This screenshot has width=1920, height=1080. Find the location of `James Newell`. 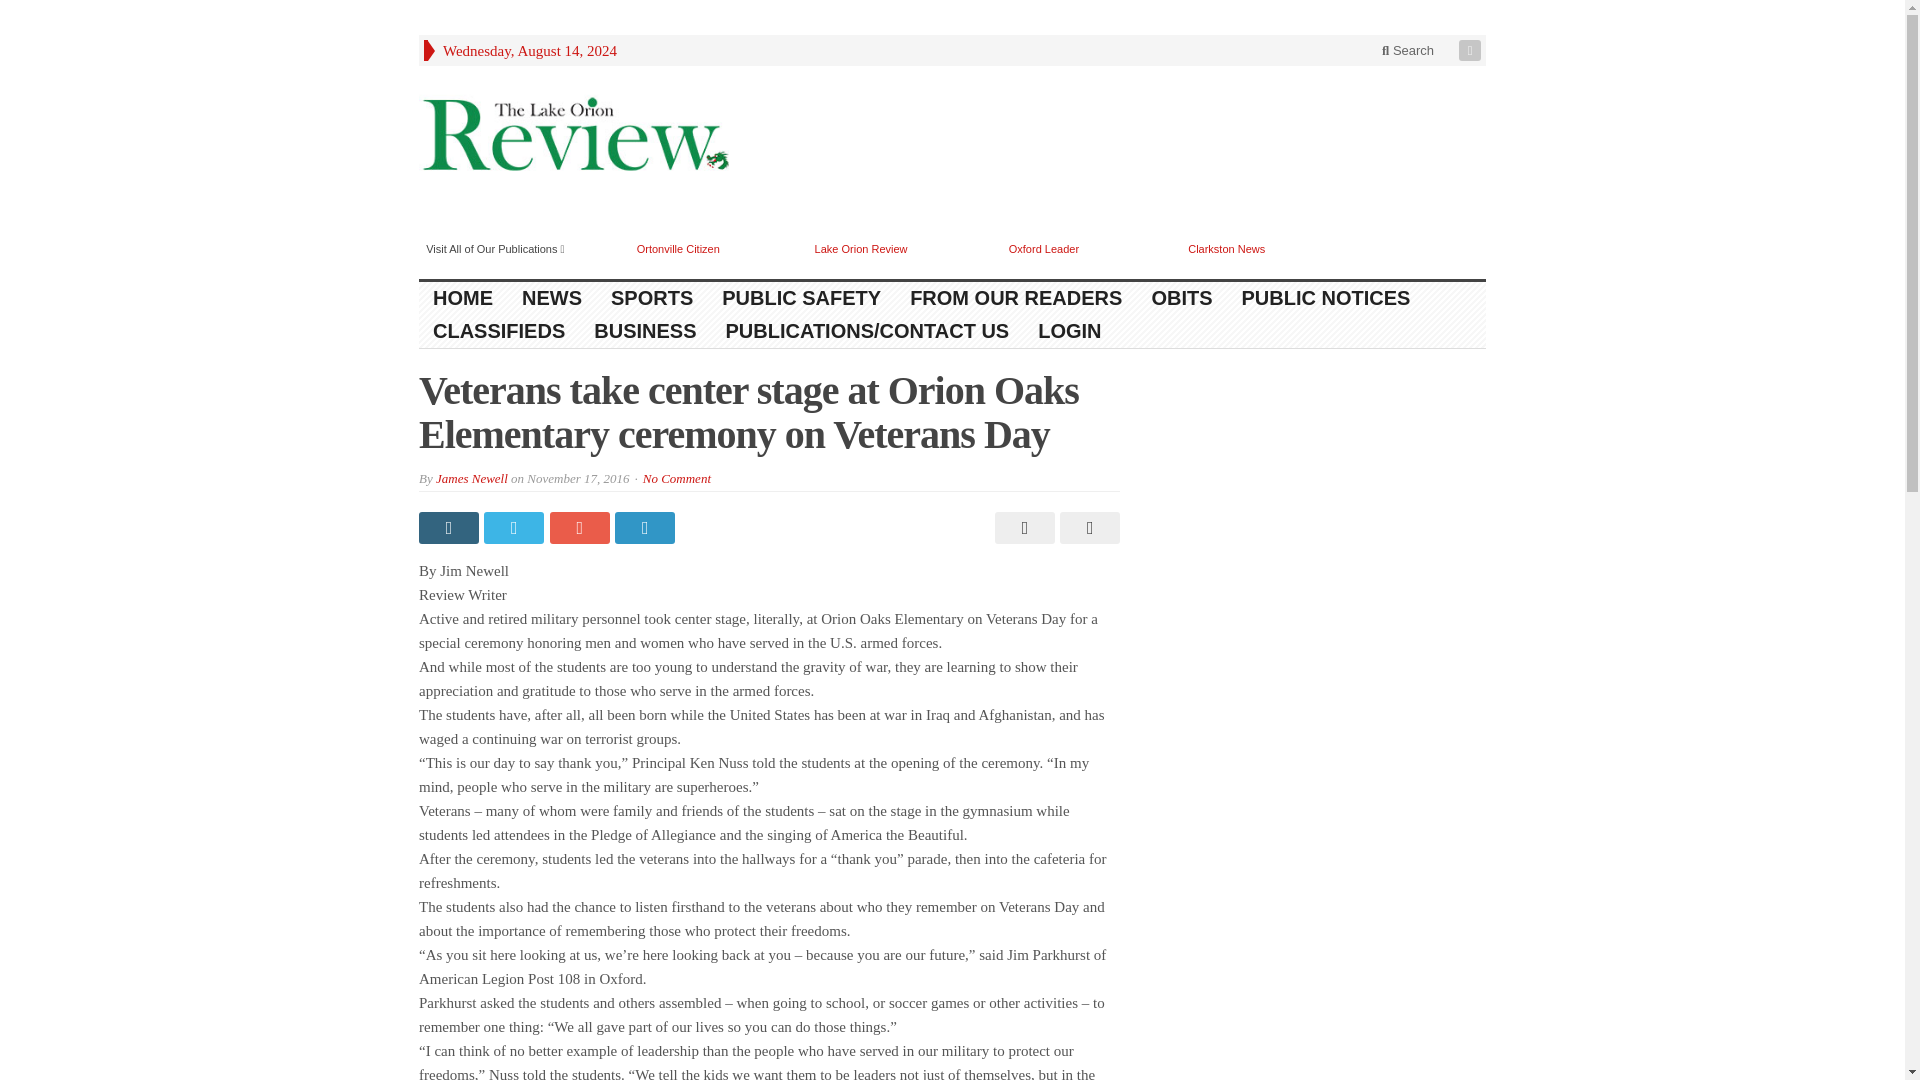

James Newell is located at coordinates (472, 478).